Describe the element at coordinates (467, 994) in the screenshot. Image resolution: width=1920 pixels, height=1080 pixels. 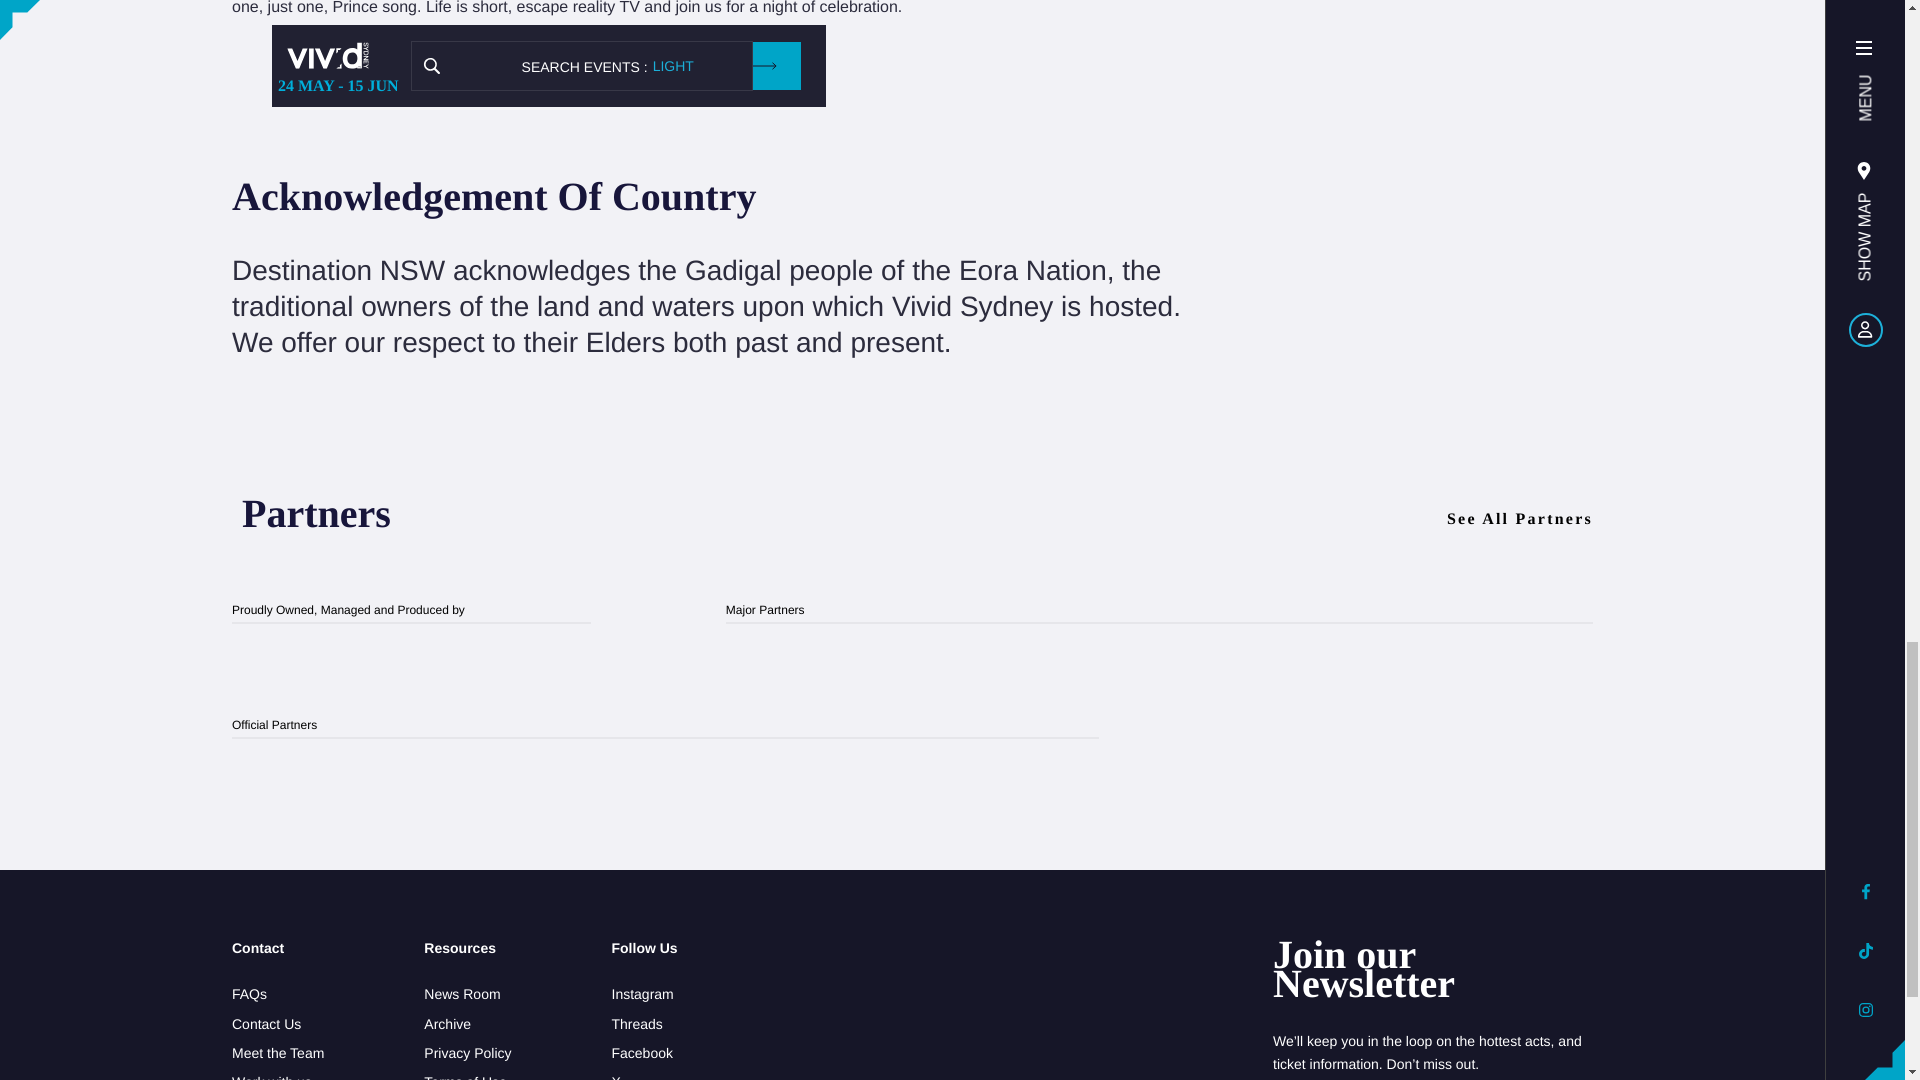
I see `News Room` at that location.